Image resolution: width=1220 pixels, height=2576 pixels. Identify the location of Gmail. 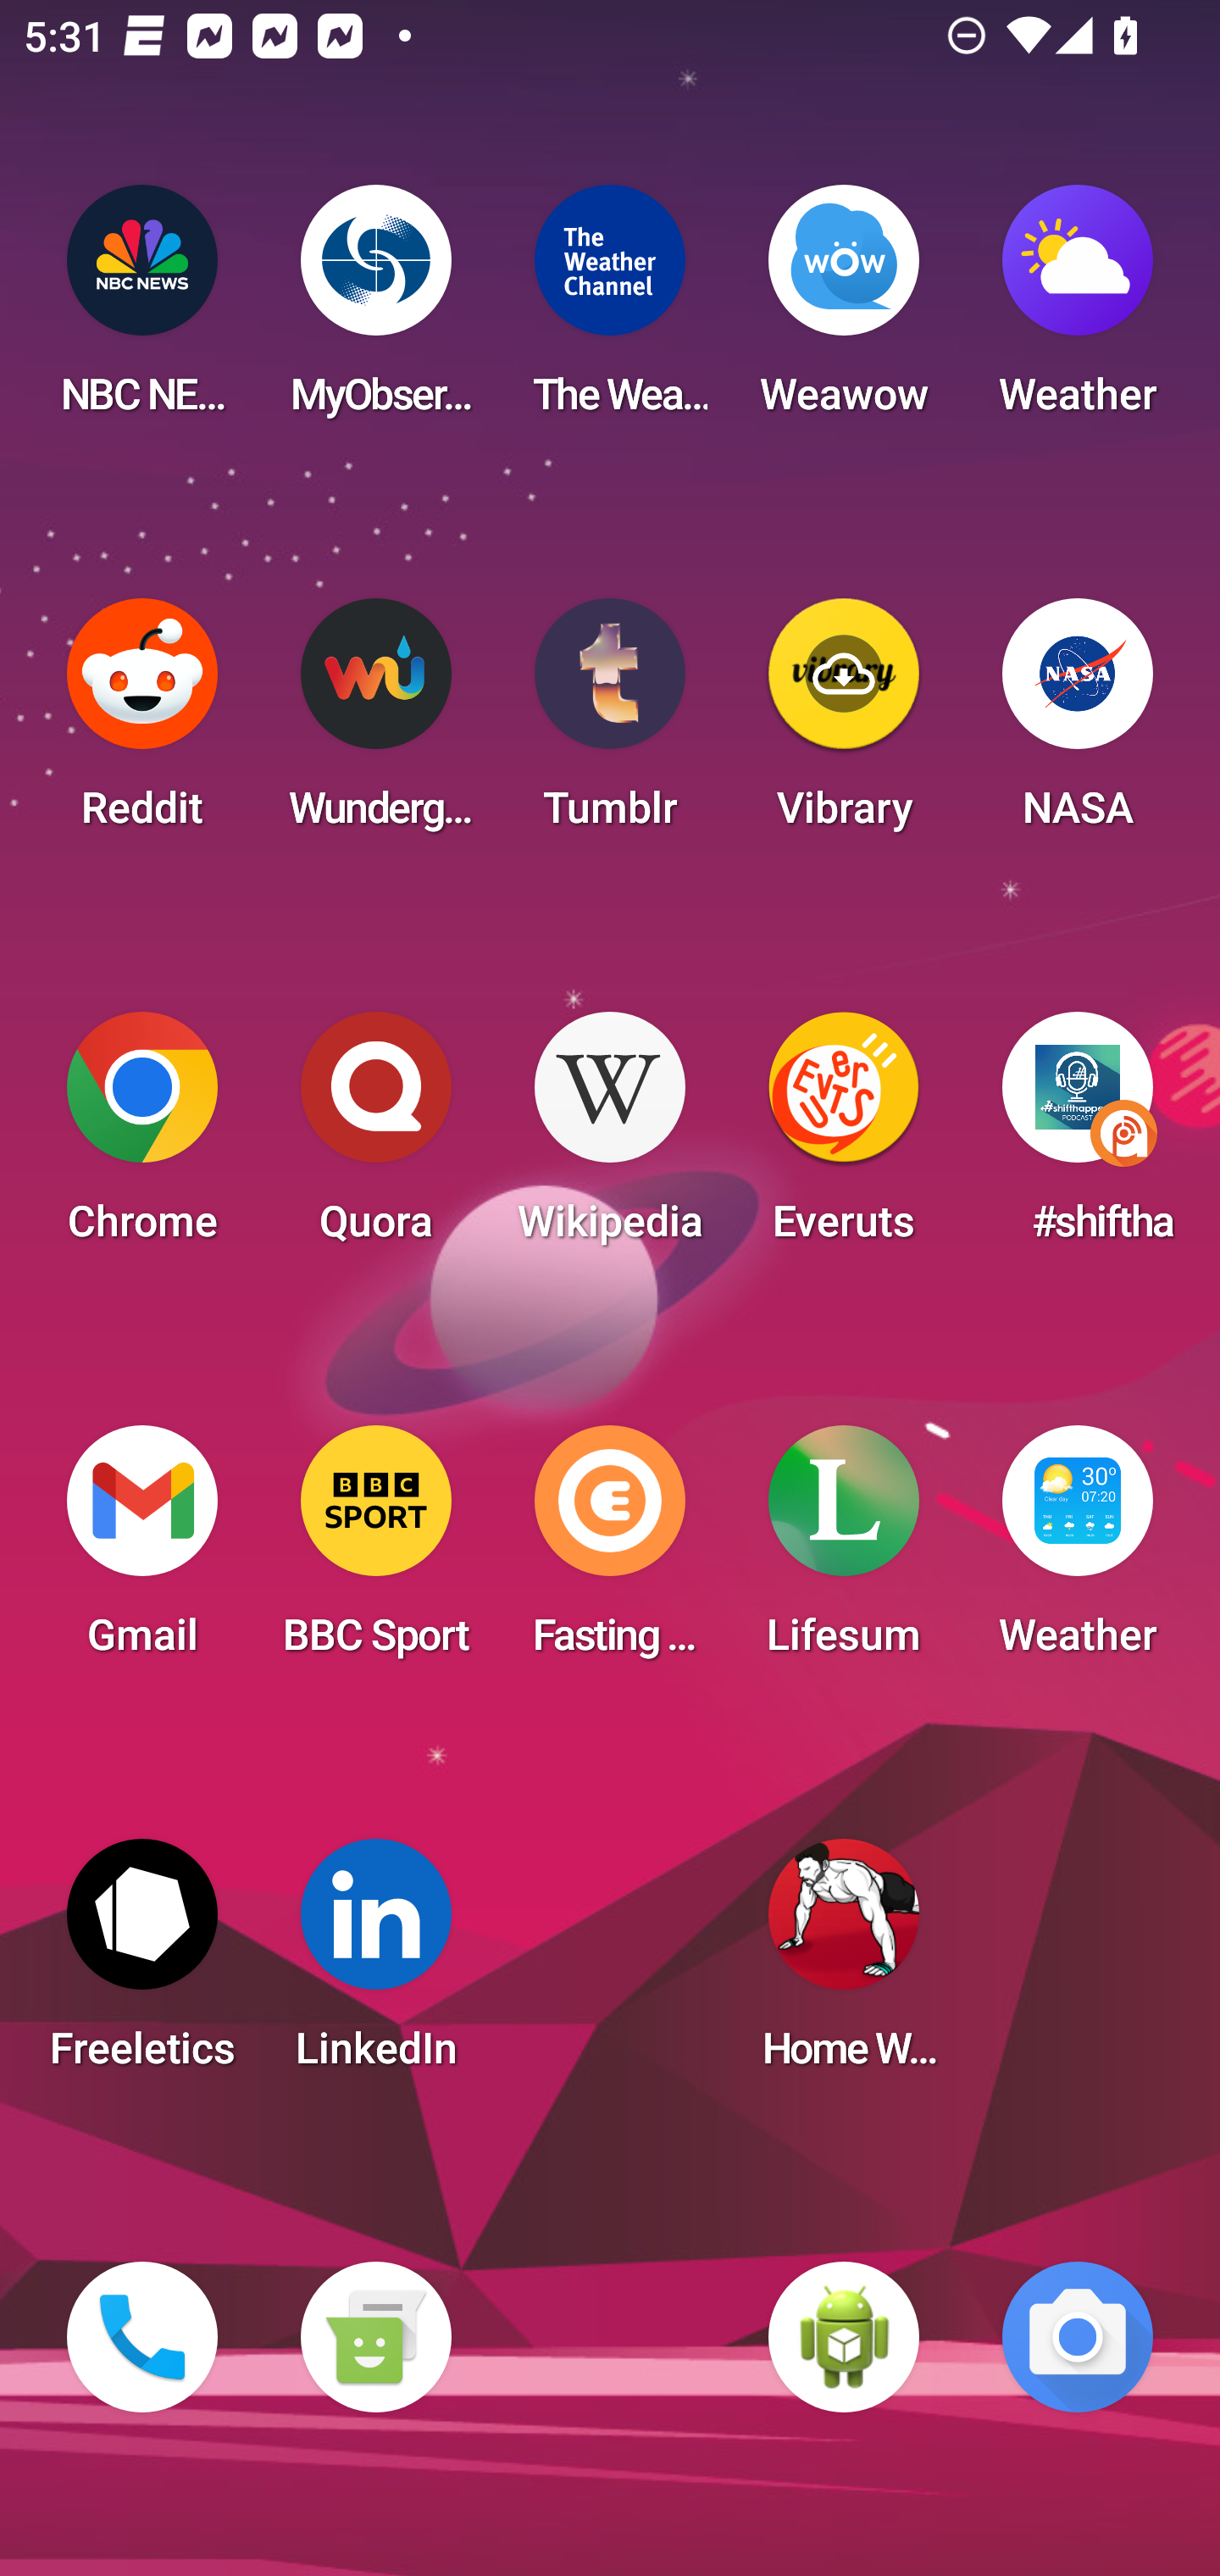
(142, 1551).